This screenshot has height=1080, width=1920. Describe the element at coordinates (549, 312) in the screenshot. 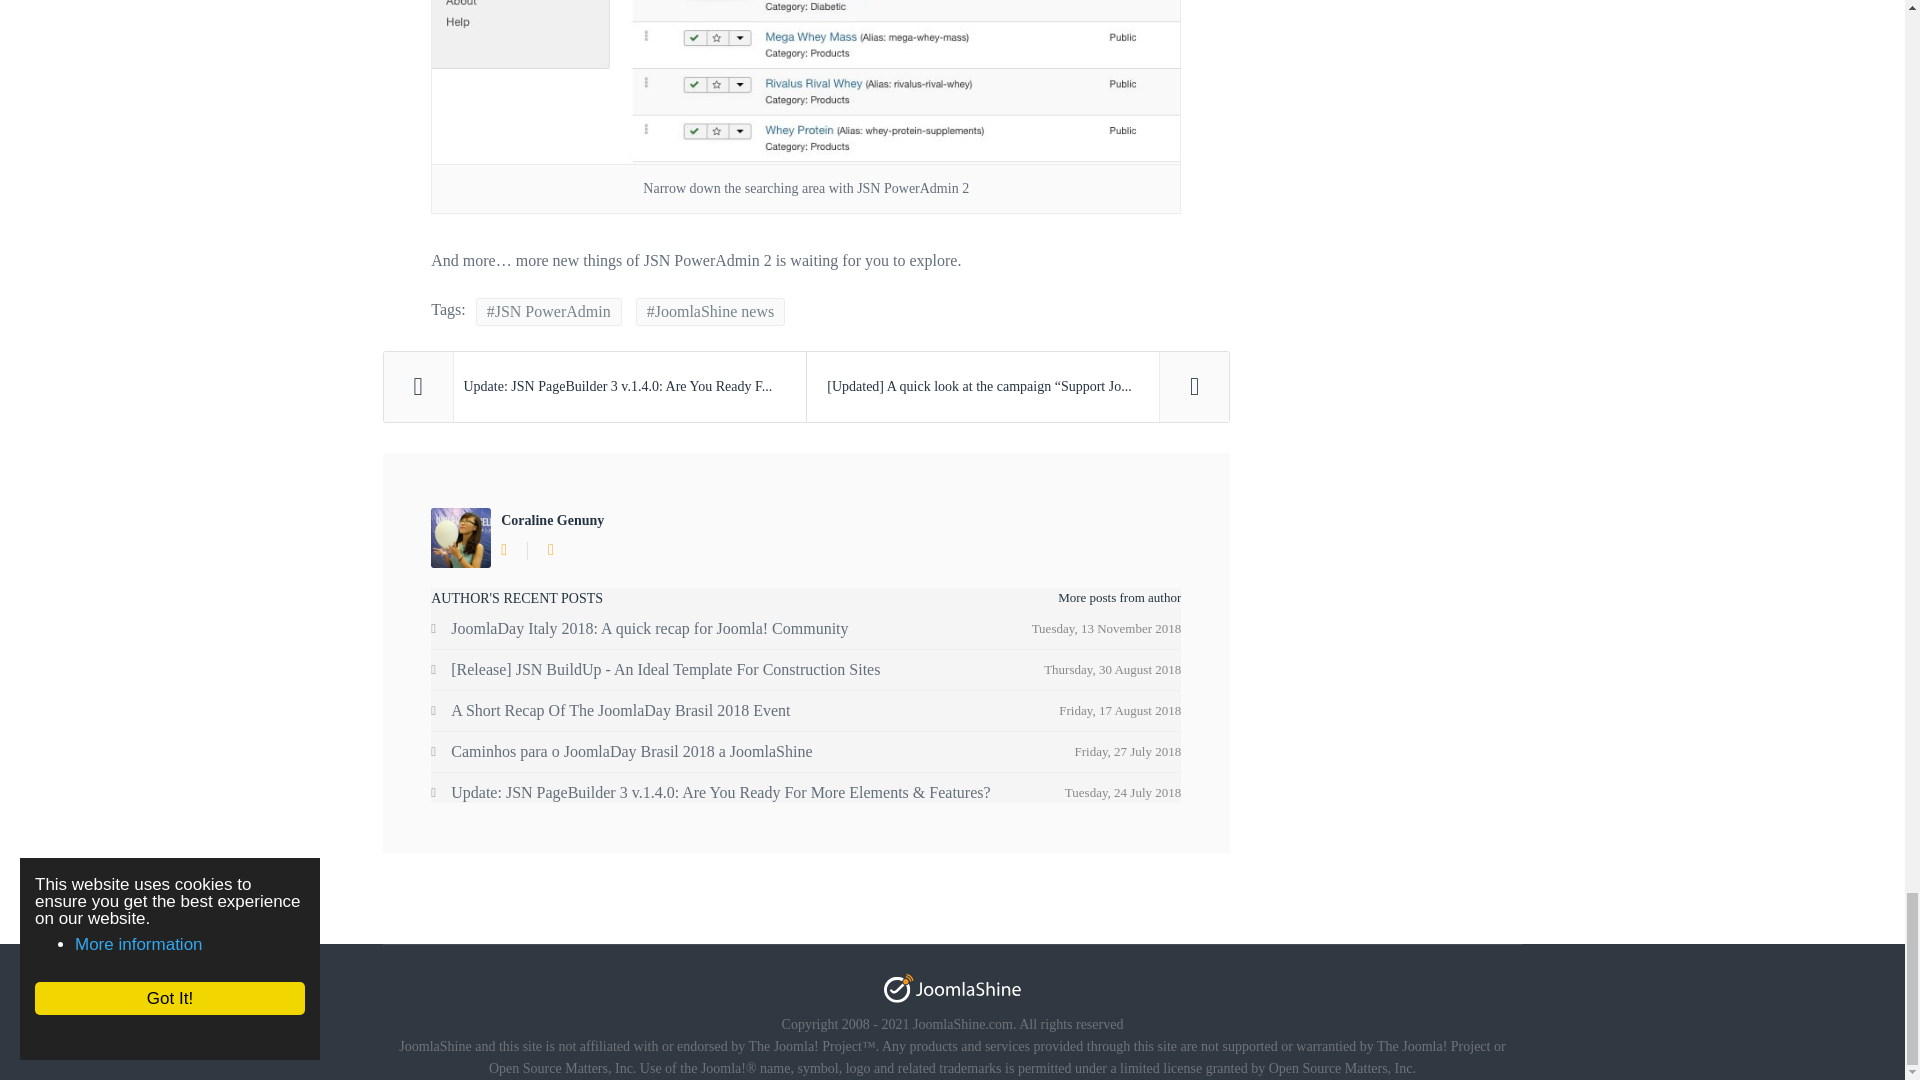

I see `JSN PowerAdmin` at that location.